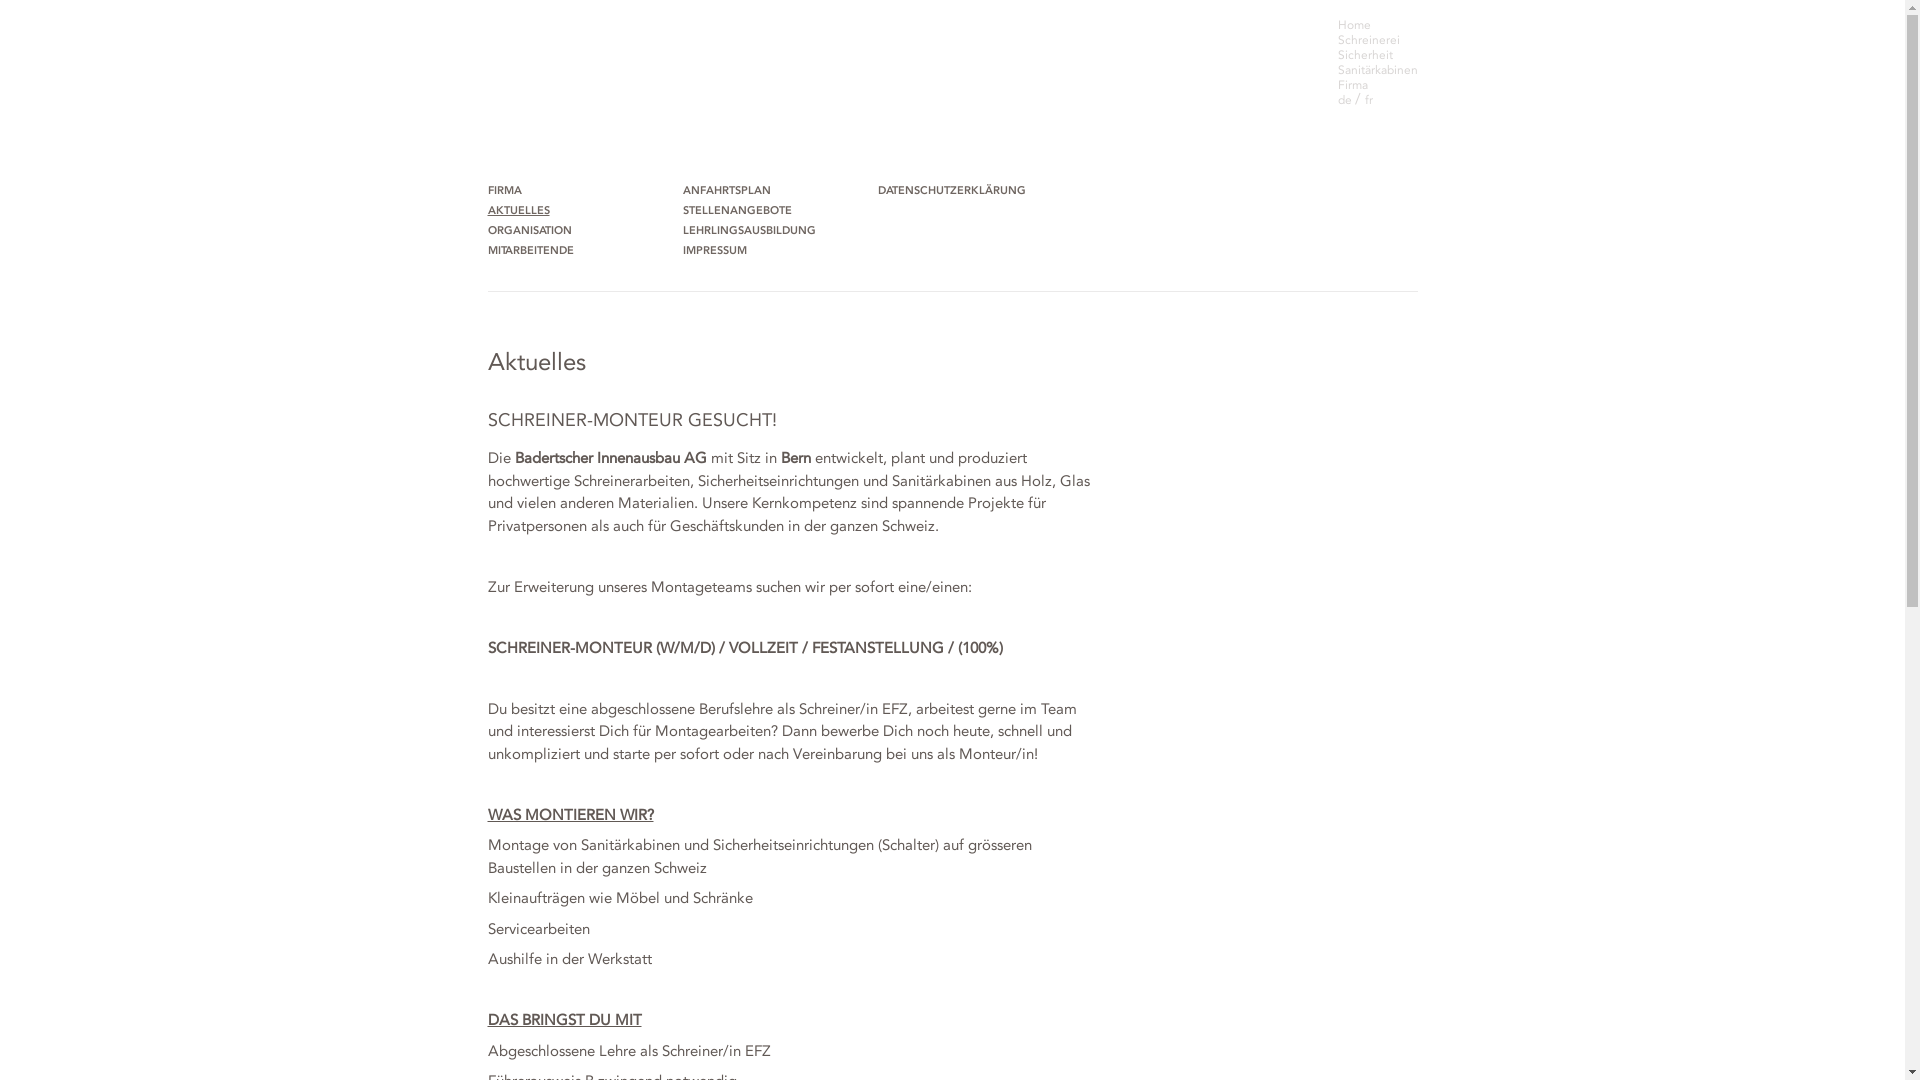 This screenshot has height=1080, width=1920. Describe the element at coordinates (1354, 25) in the screenshot. I see `Home` at that location.